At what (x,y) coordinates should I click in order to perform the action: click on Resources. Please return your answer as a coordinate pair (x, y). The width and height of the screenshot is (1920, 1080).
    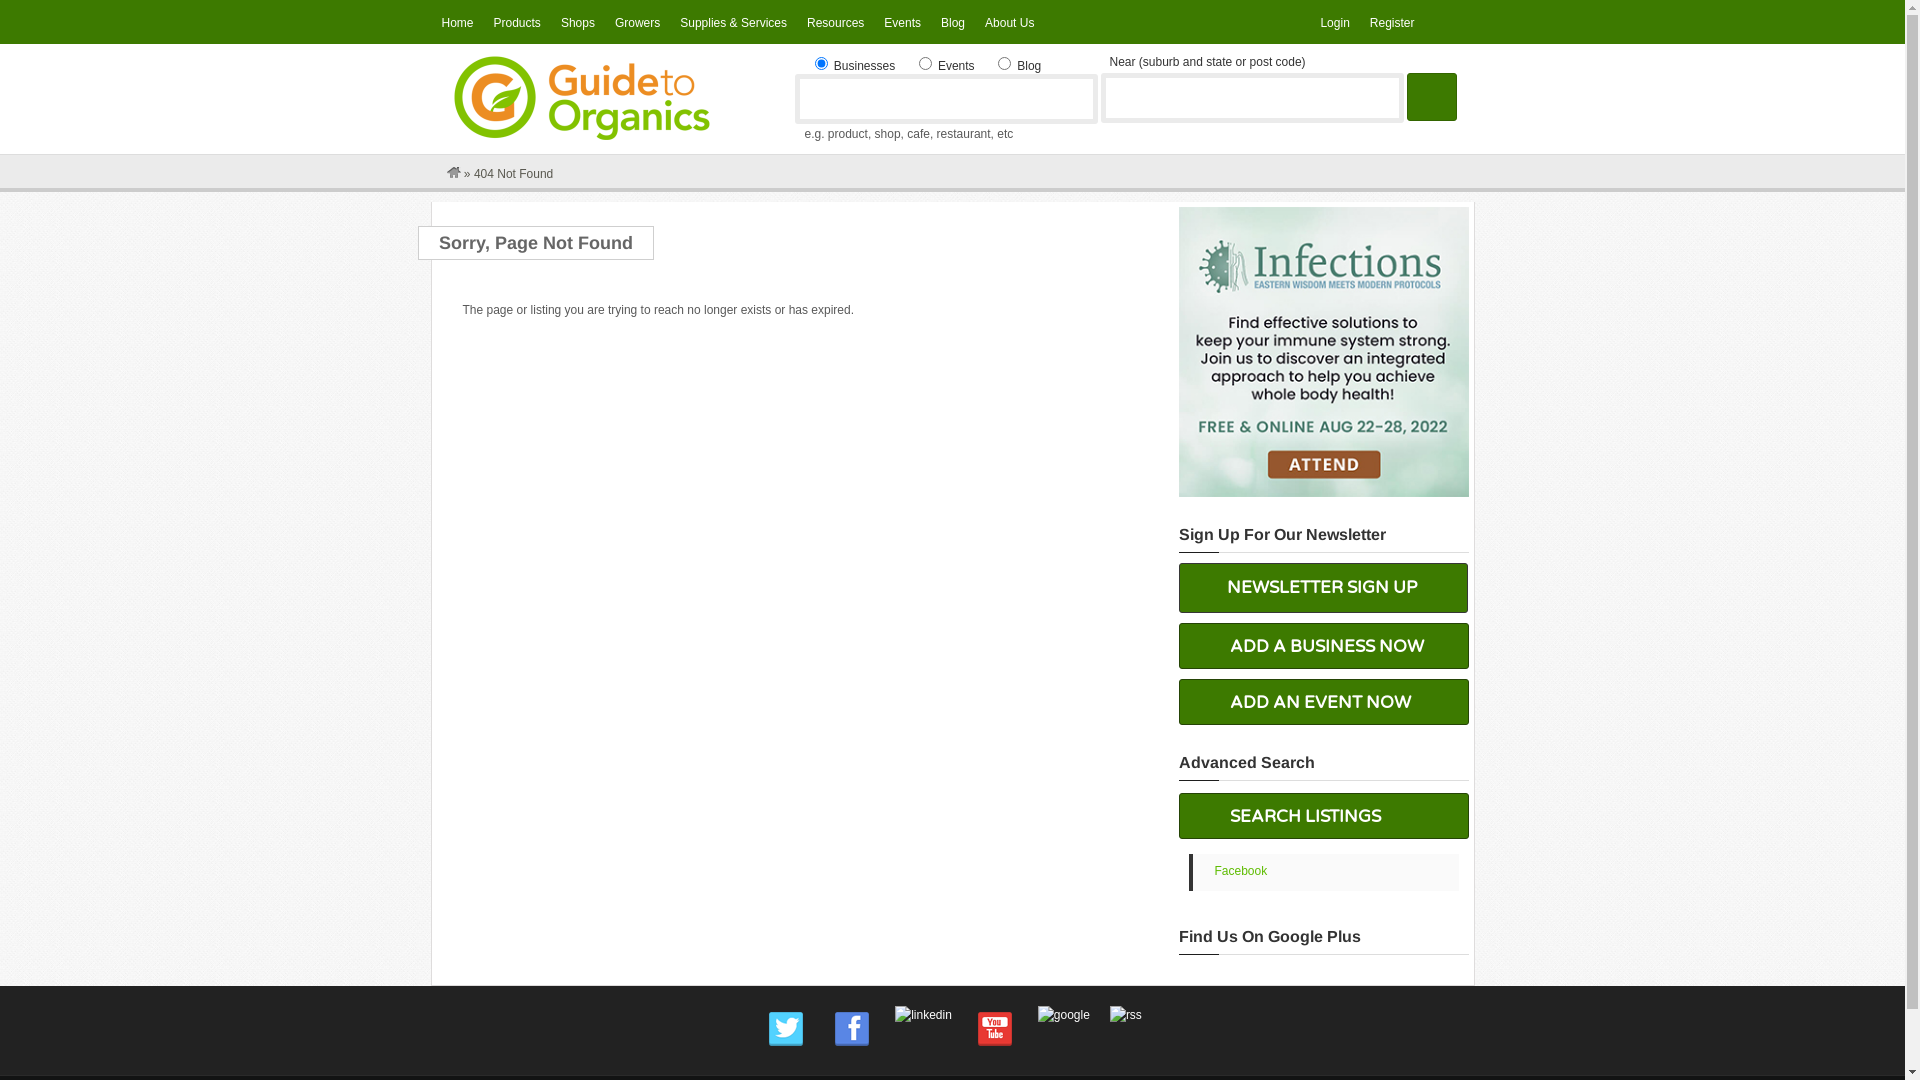
    Looking at the image, I should click on (836, 24).